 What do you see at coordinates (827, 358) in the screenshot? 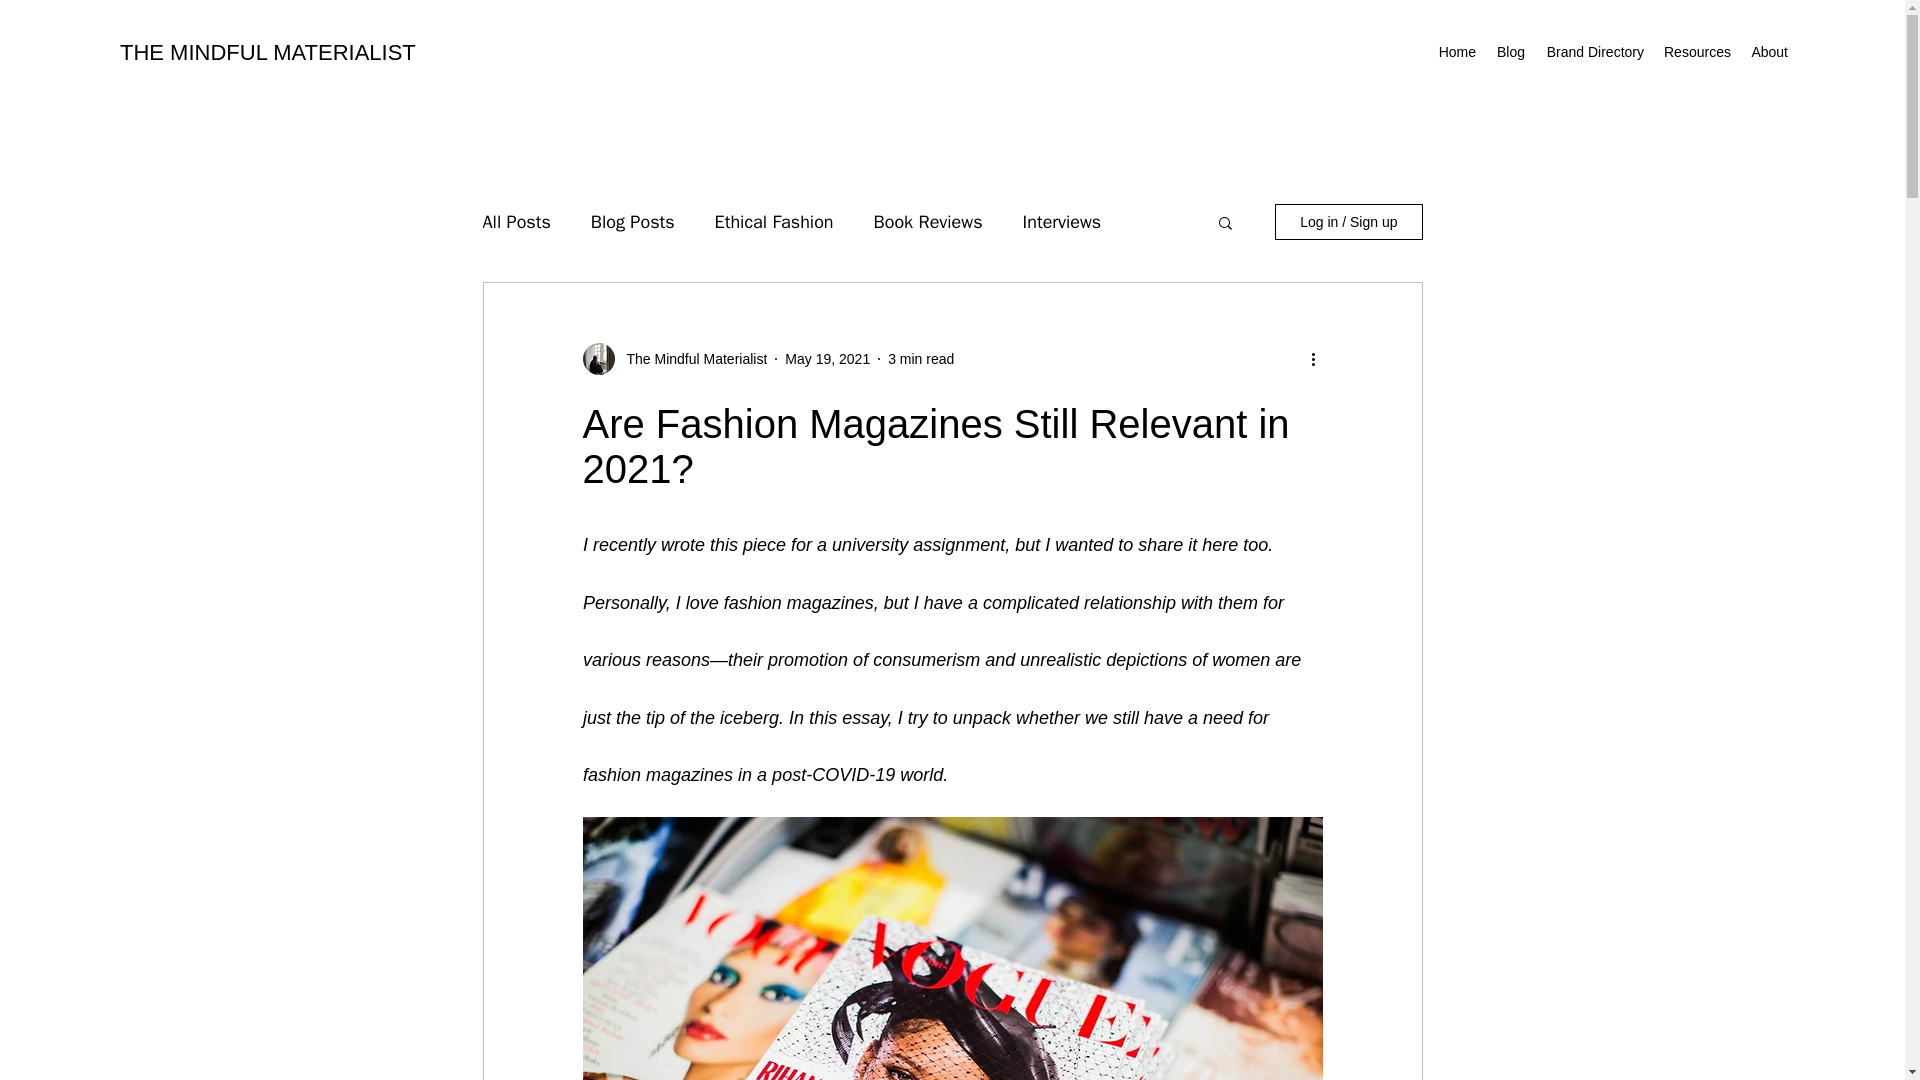
I see `May 19, 2021` at bounding box center [827, 358].